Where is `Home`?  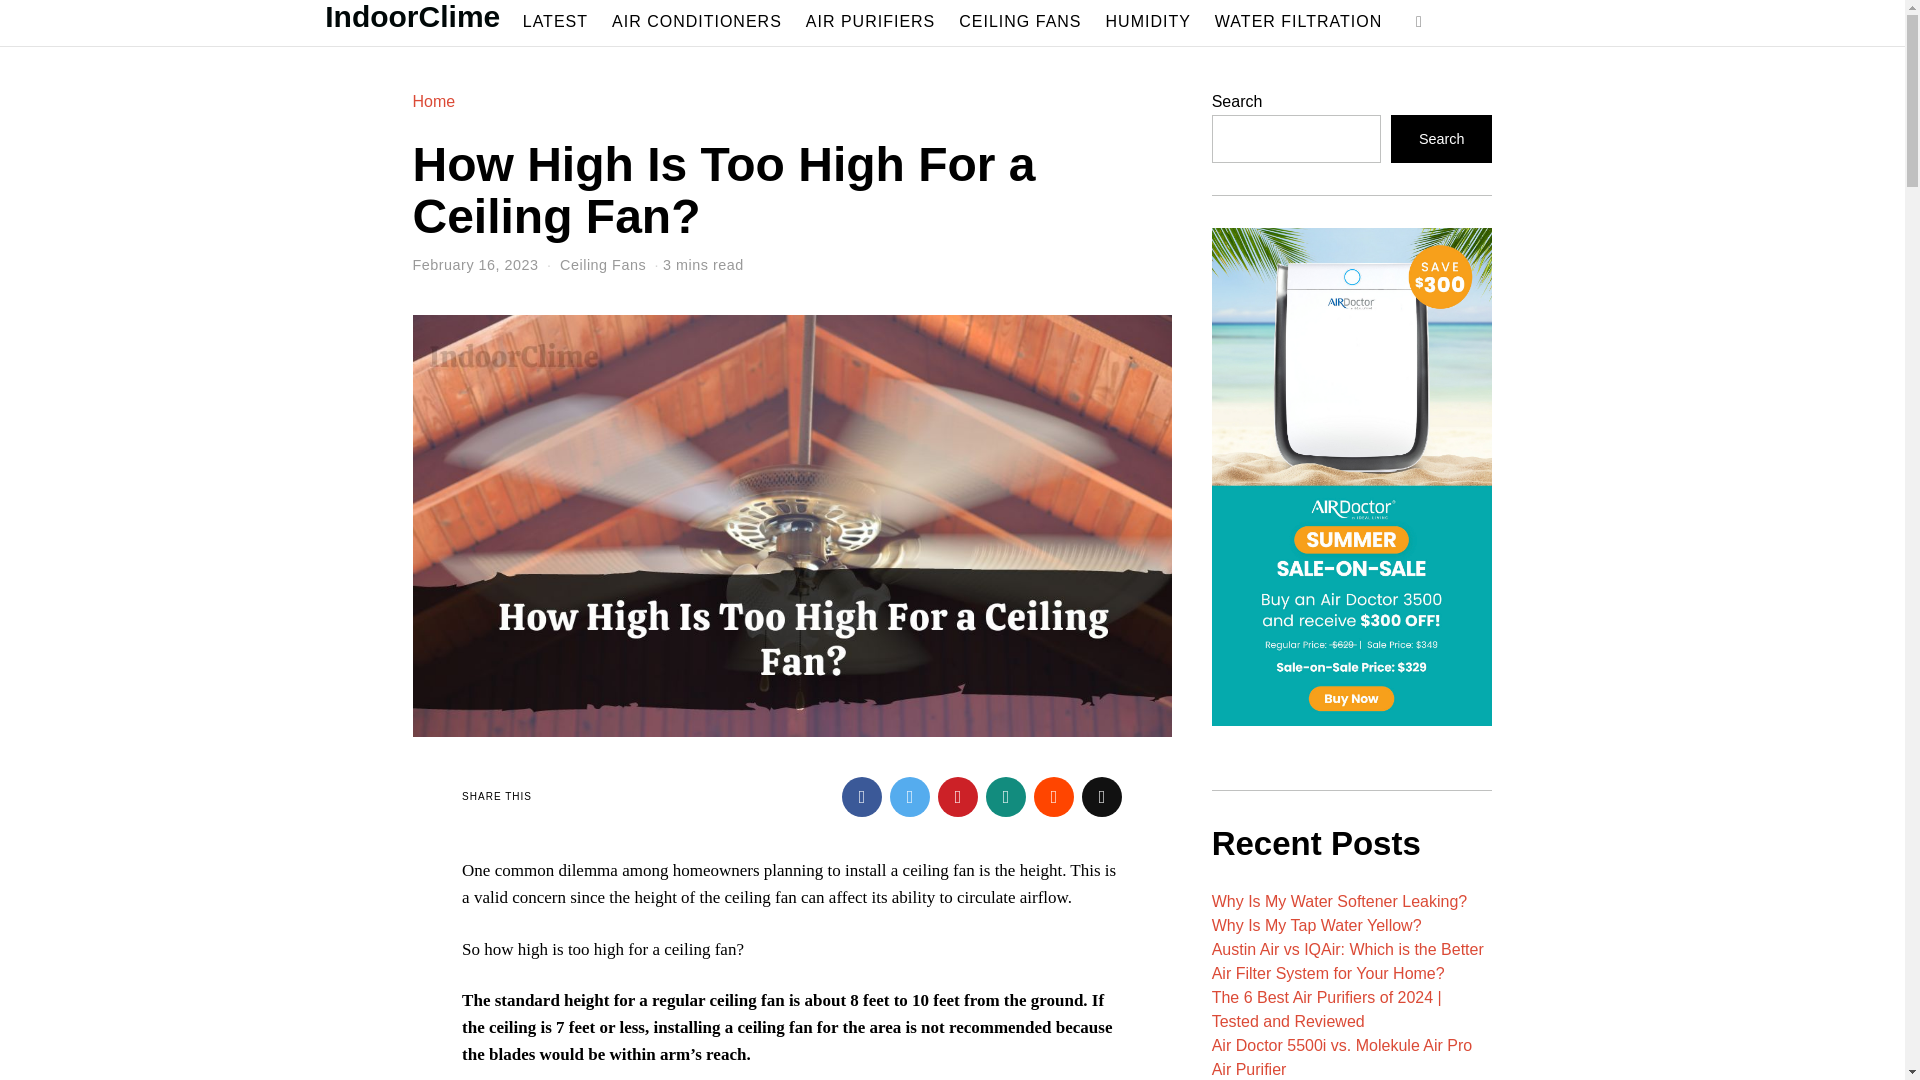 Home is located at coordinates (434, 101).